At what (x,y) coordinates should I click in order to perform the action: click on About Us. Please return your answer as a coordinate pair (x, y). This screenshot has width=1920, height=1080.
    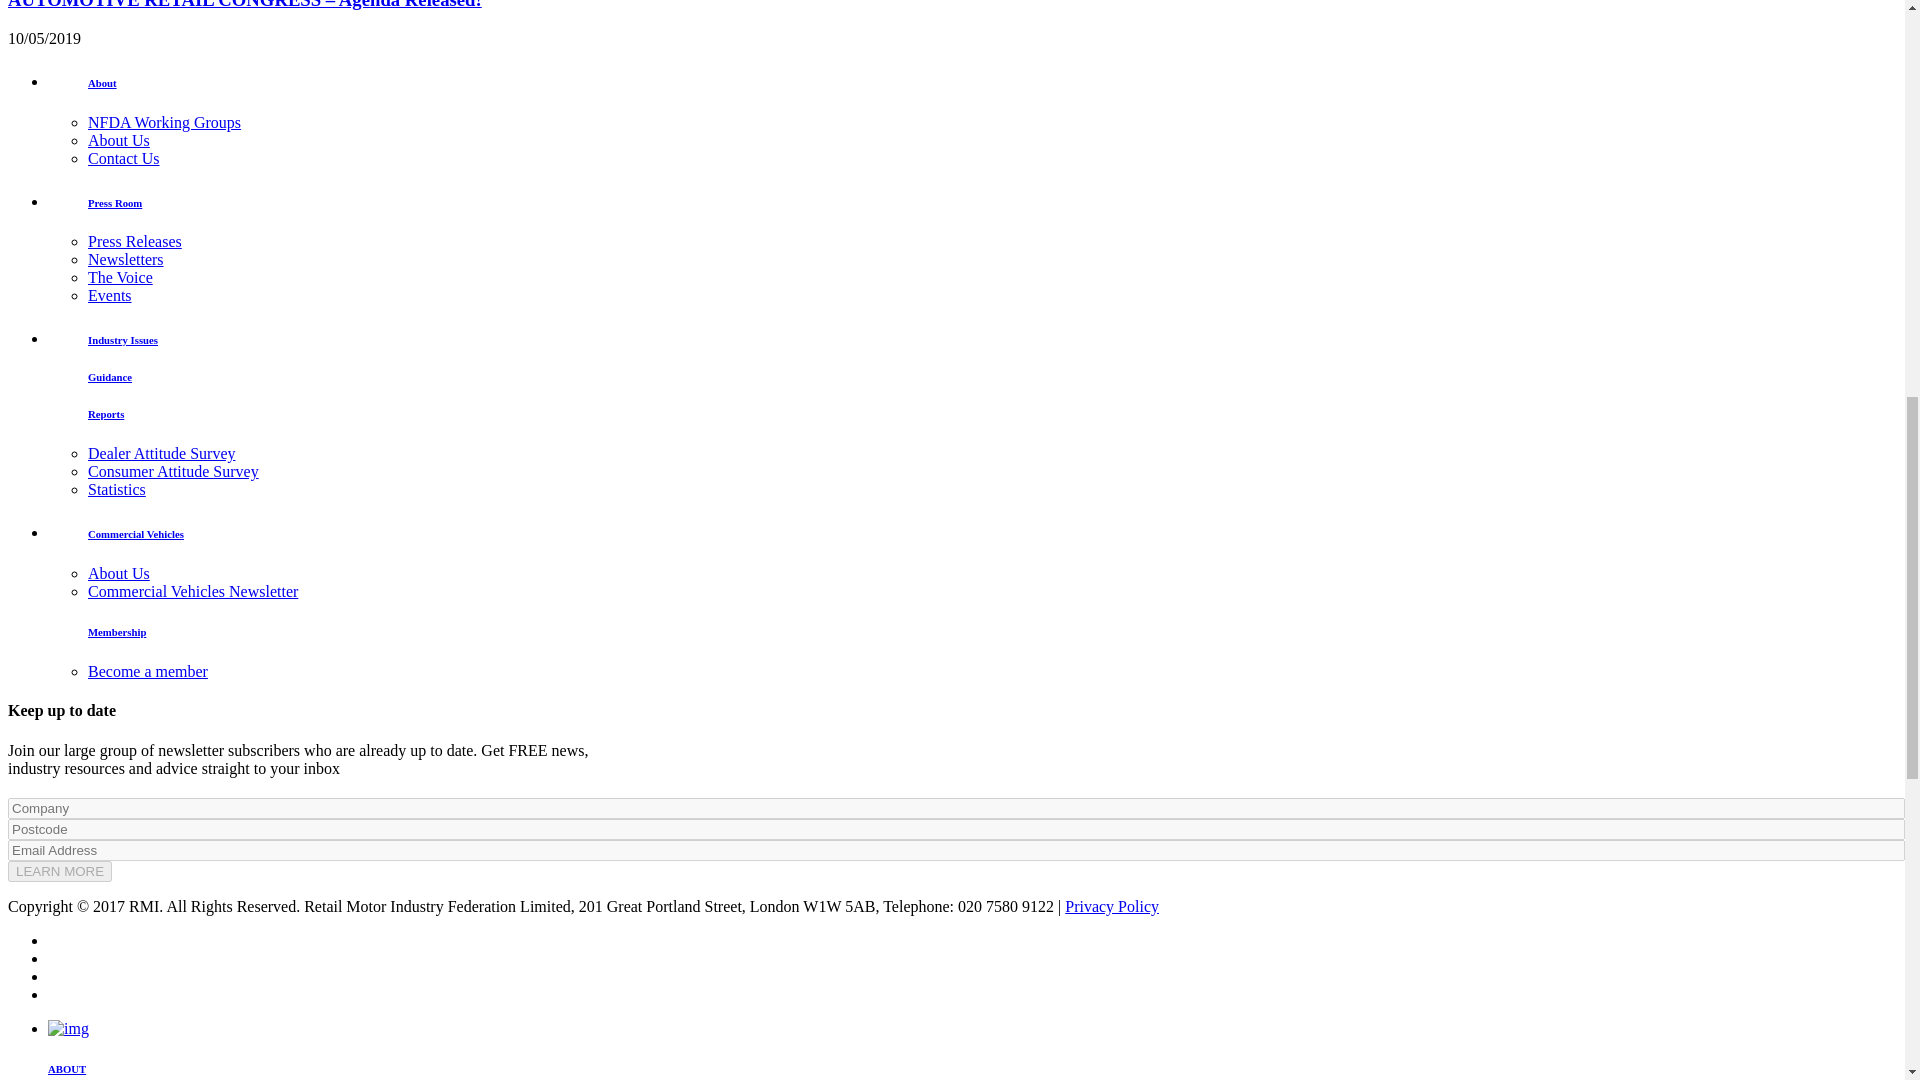
    Looking at the image, I should click on (118, 140).